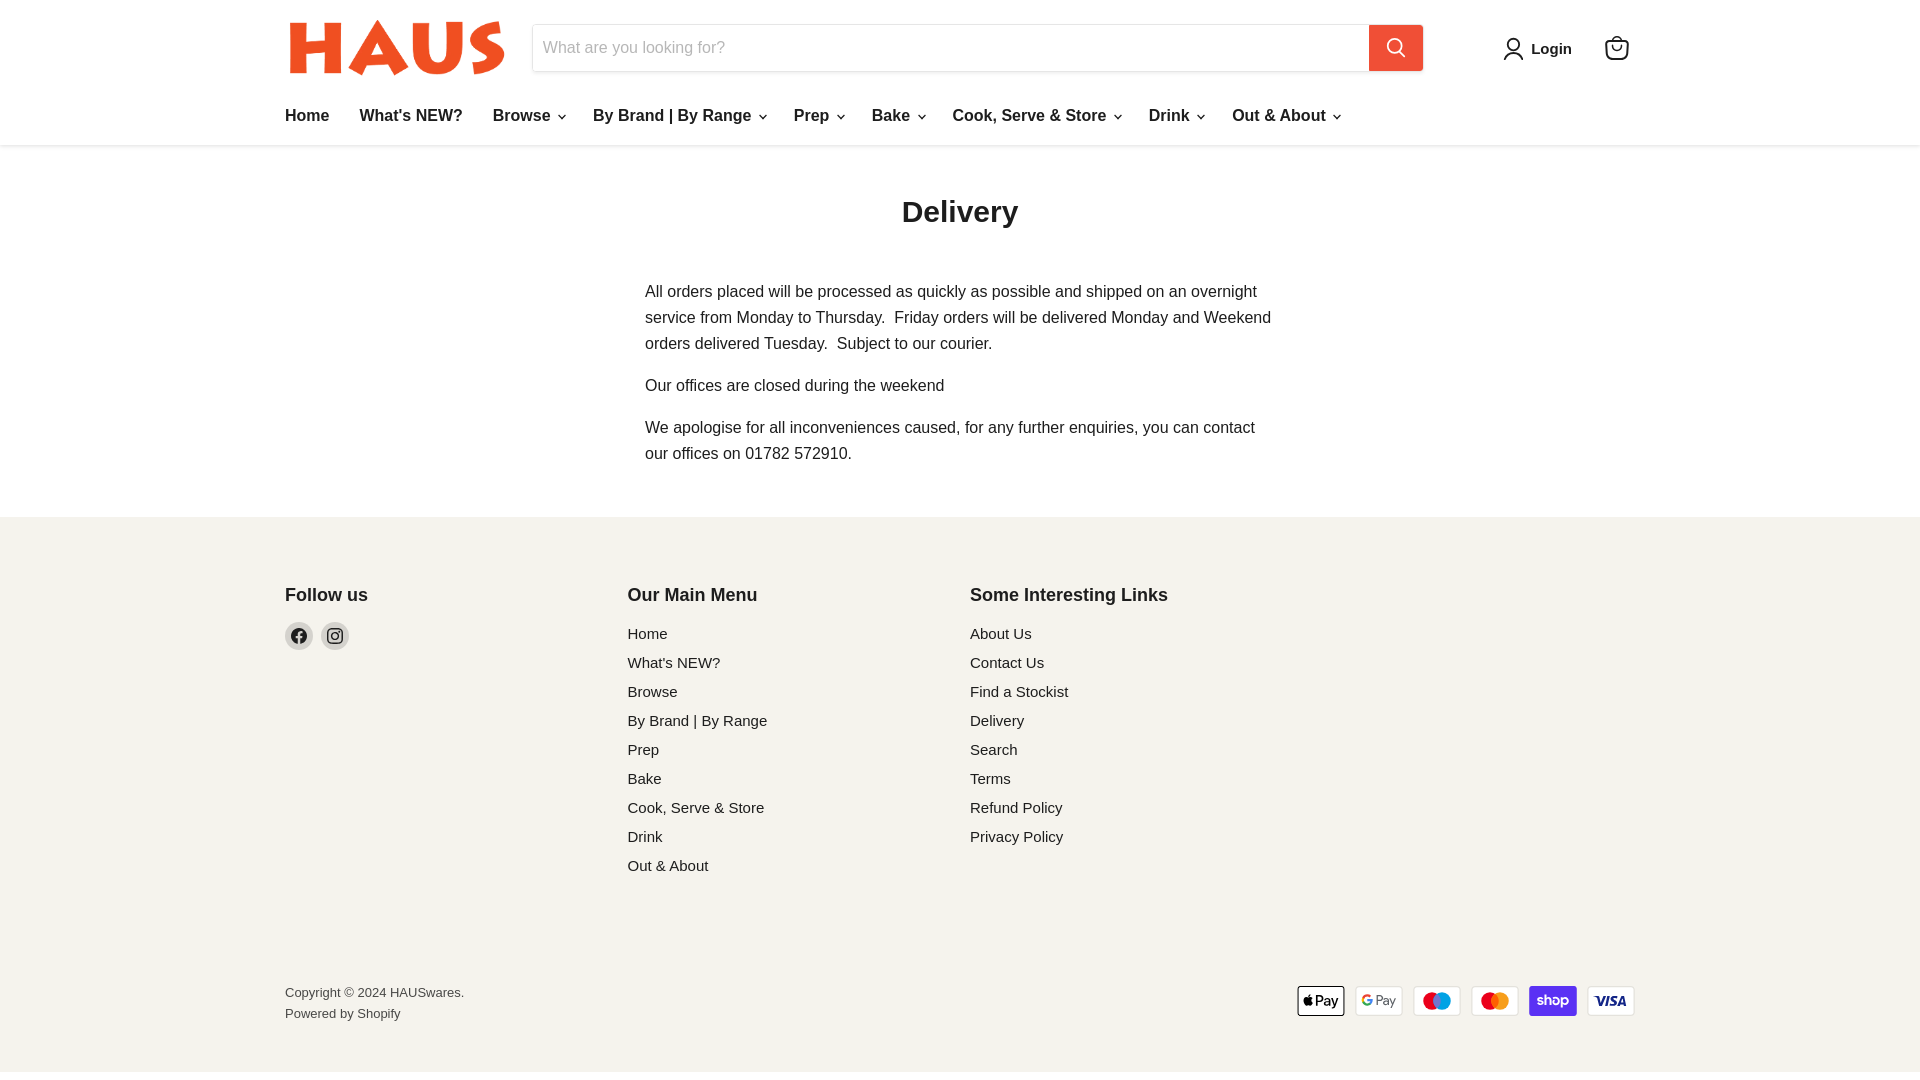 This screenshot has height=1080, width=1920. Describe the element at coordinates (1542, 48) in the screenshot. I see `Login` at that location.